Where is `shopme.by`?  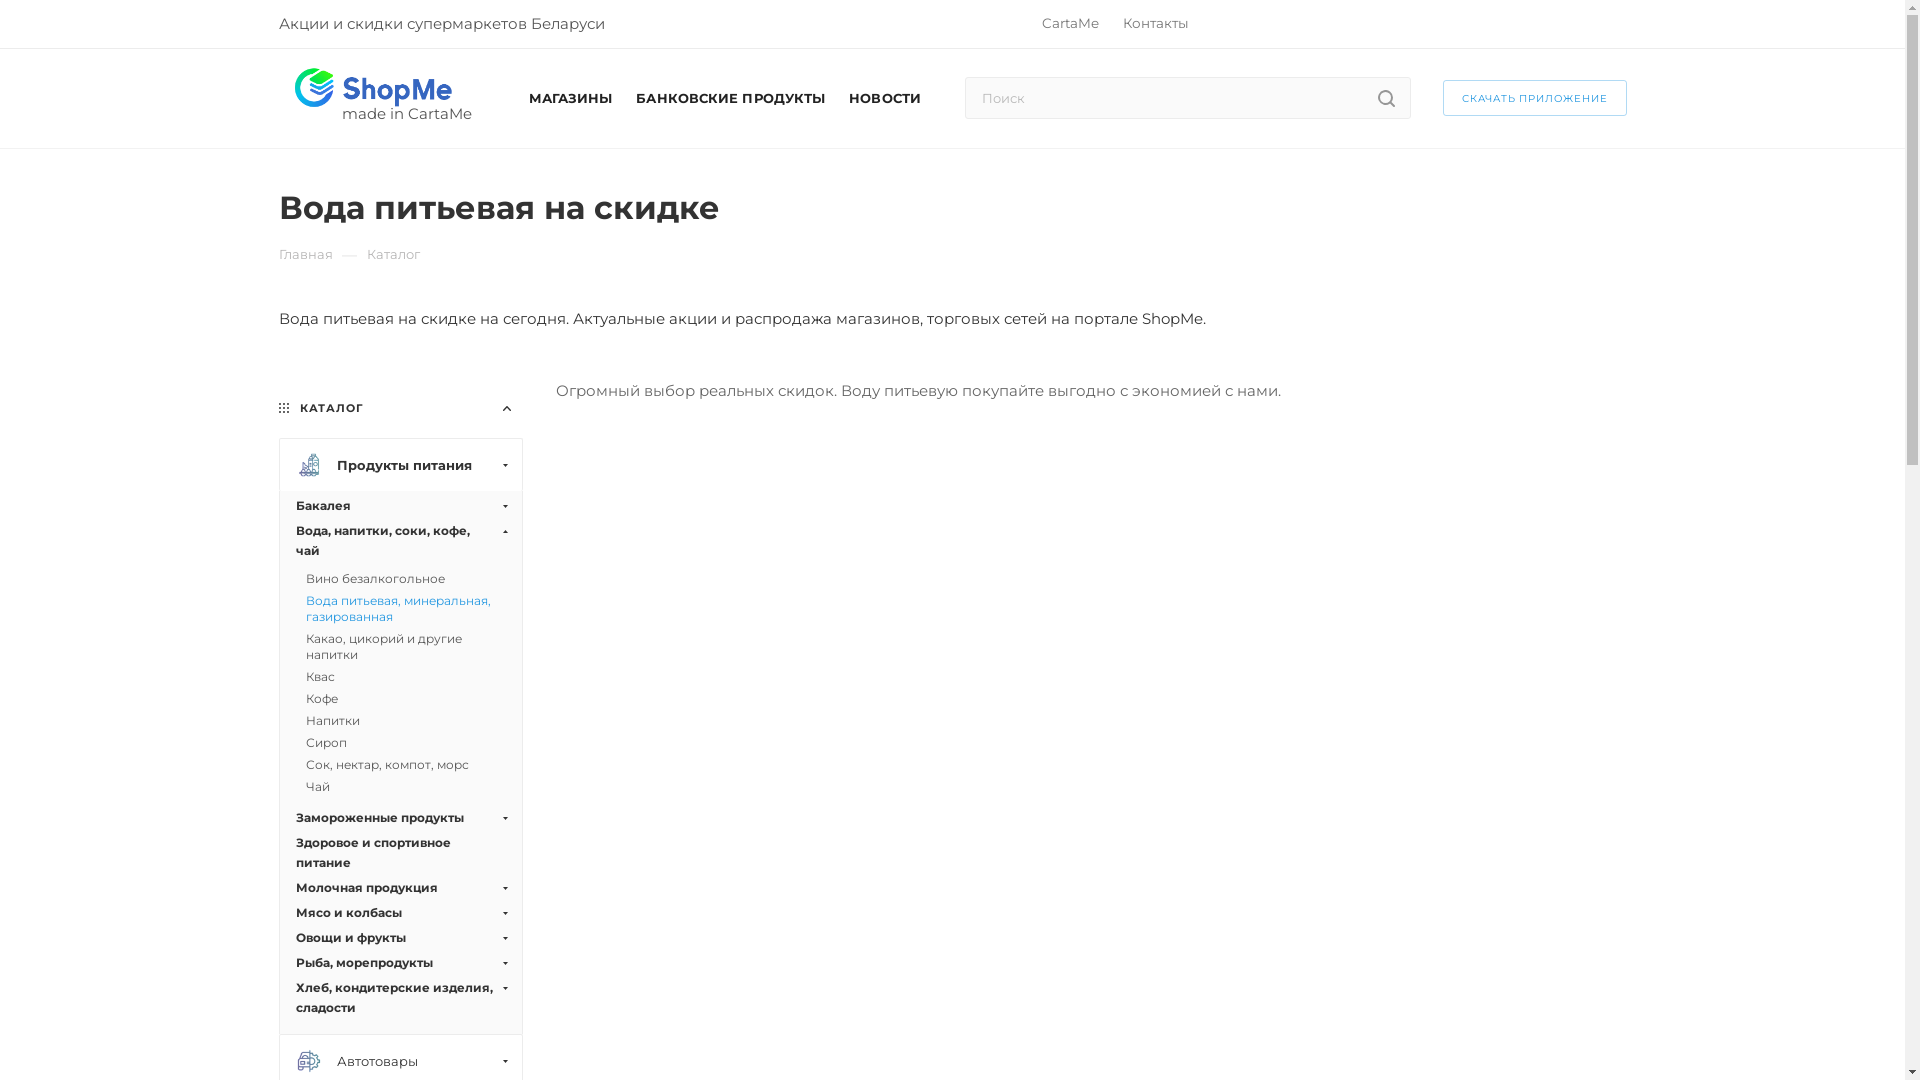
shopme.by is located at coordinates (373, 88).